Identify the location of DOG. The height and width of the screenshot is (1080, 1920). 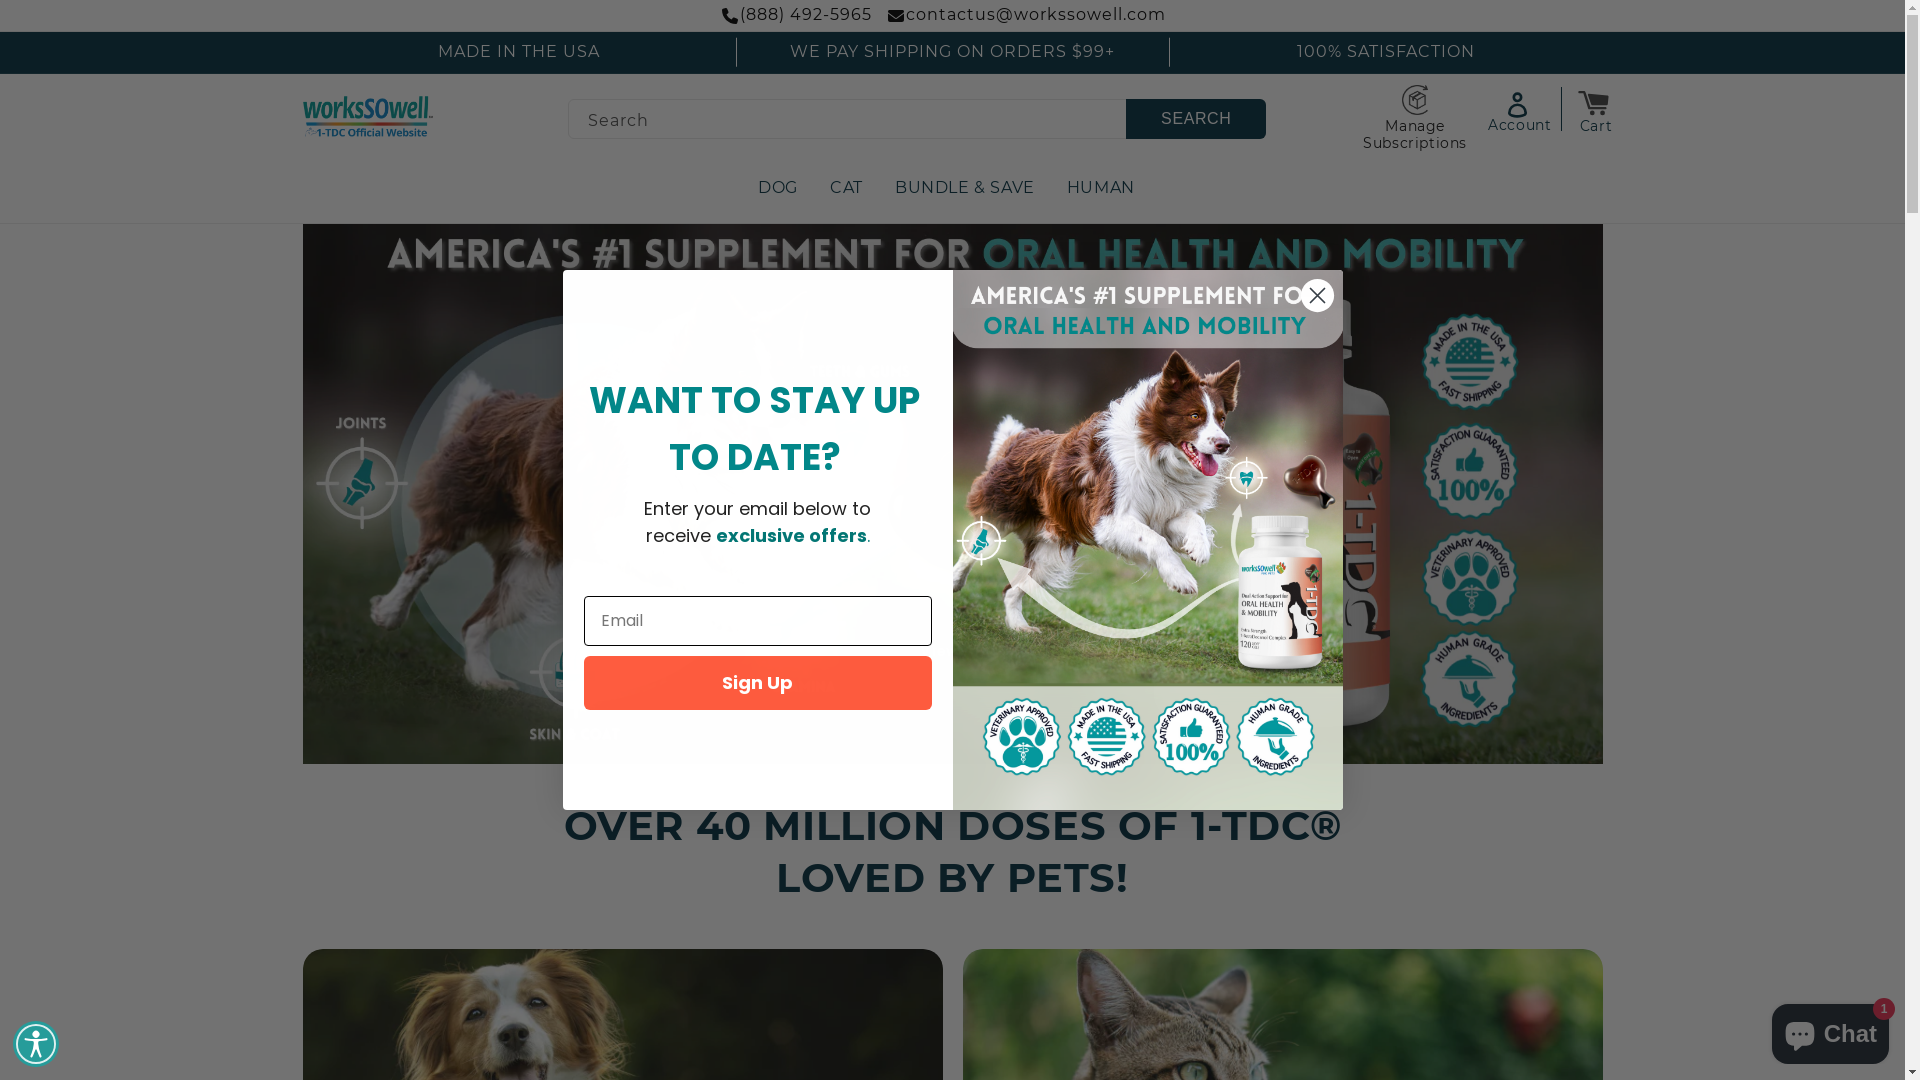
(778, 188).